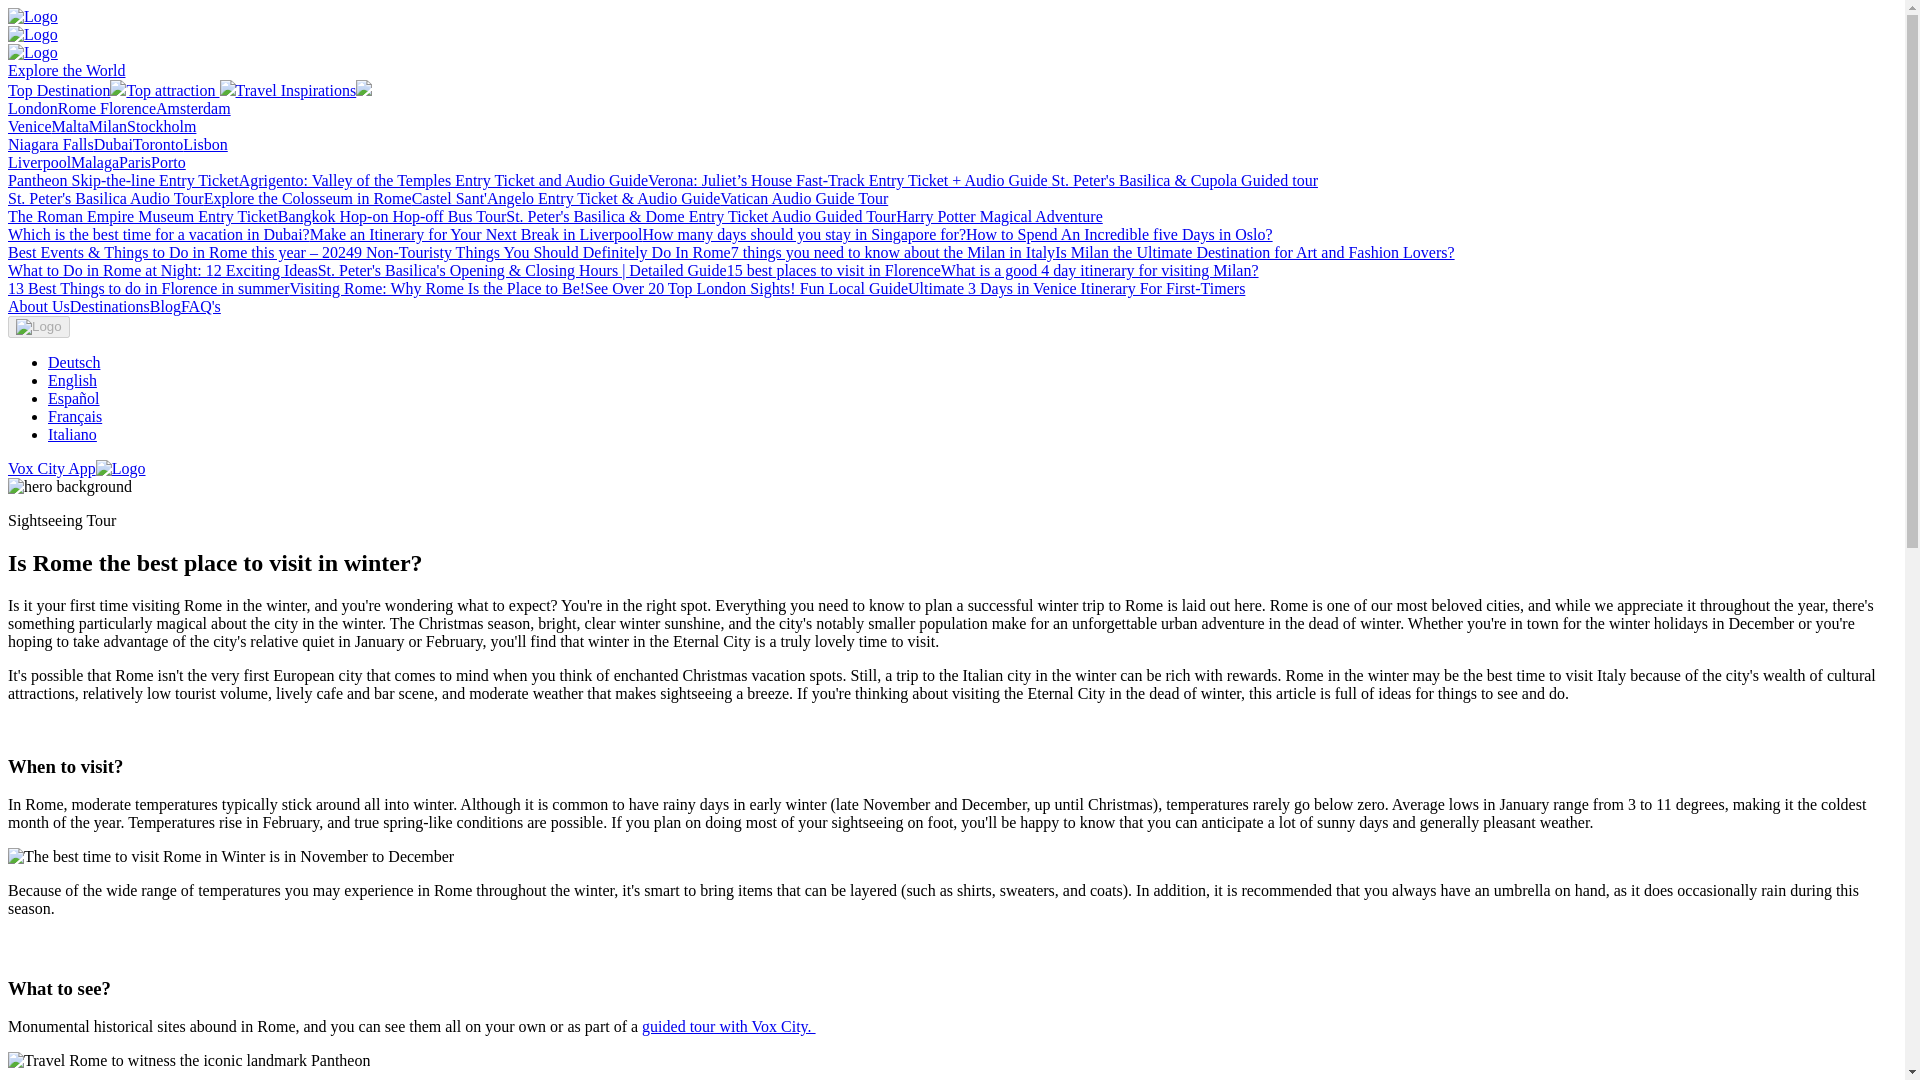 The image size is (1920, 1080). I want to click on Stockholm, so click(160, 126).